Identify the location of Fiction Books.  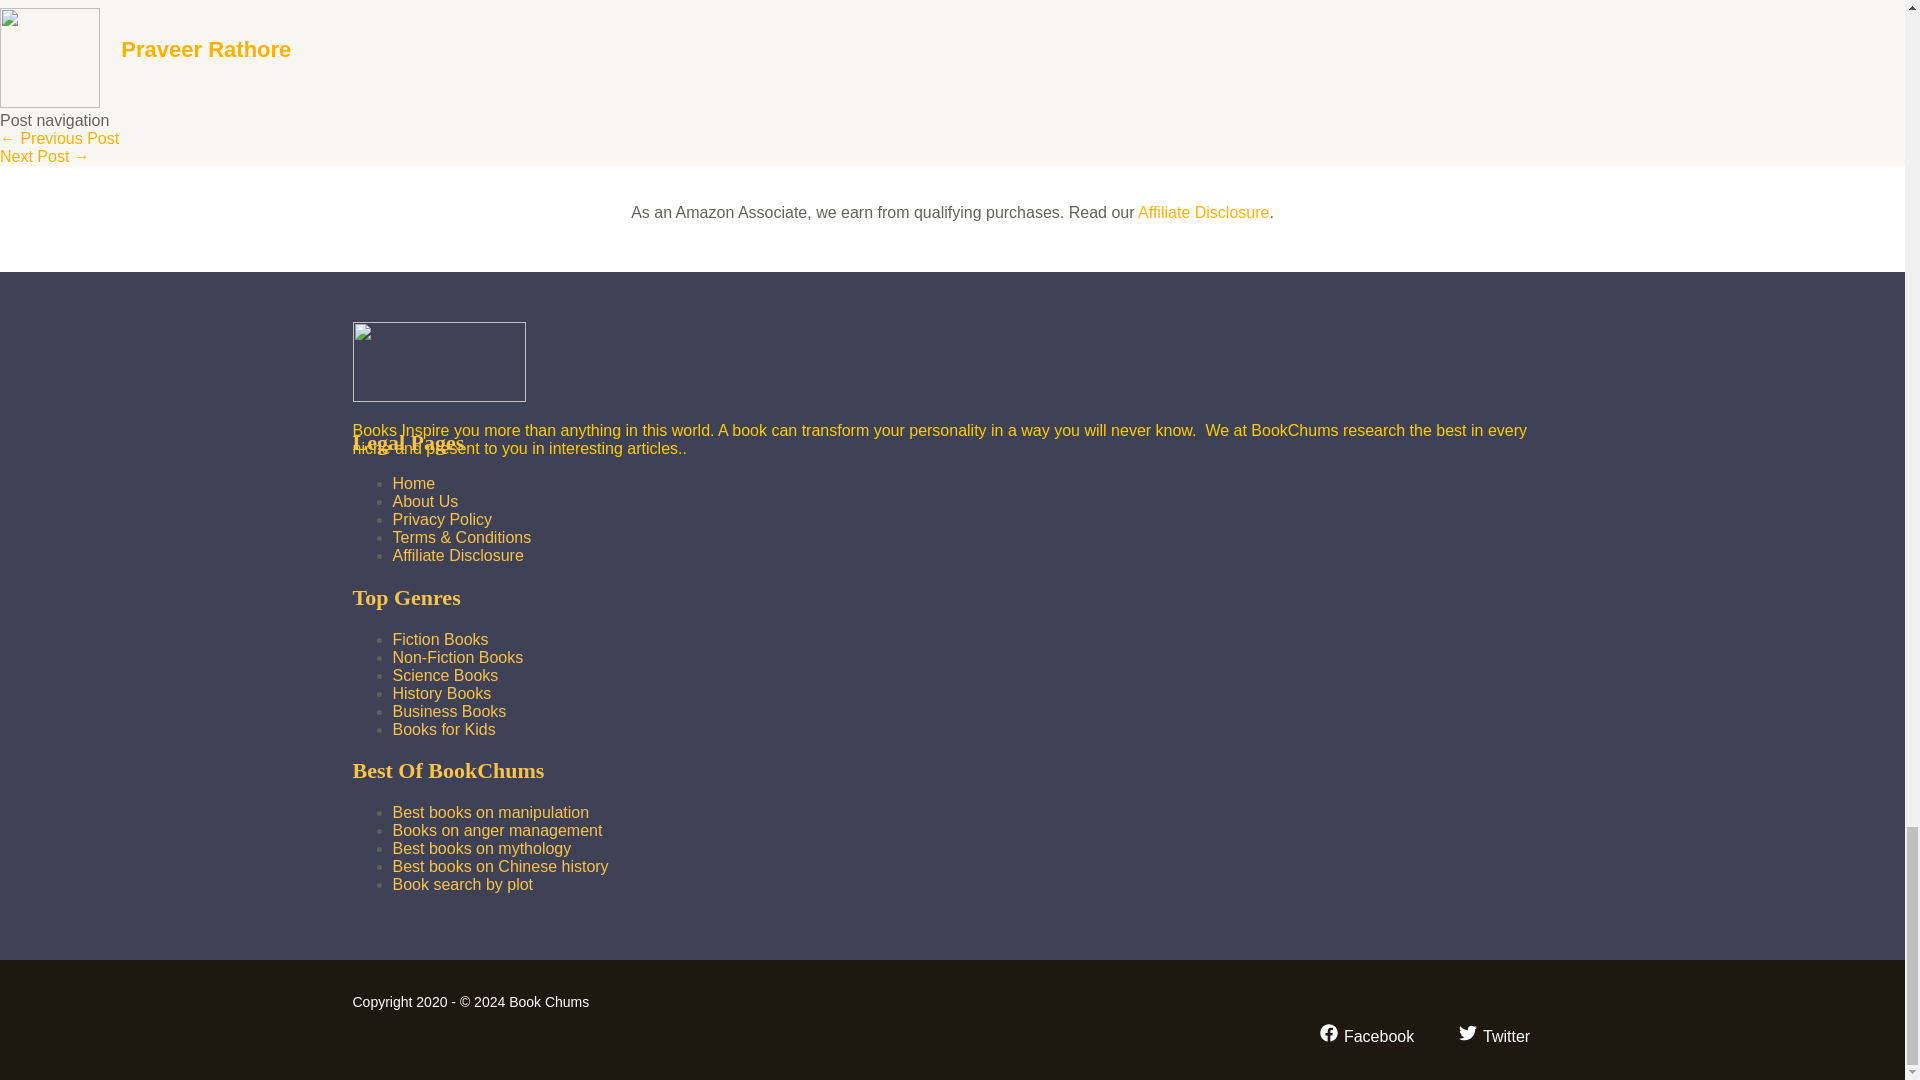
(439, 639).